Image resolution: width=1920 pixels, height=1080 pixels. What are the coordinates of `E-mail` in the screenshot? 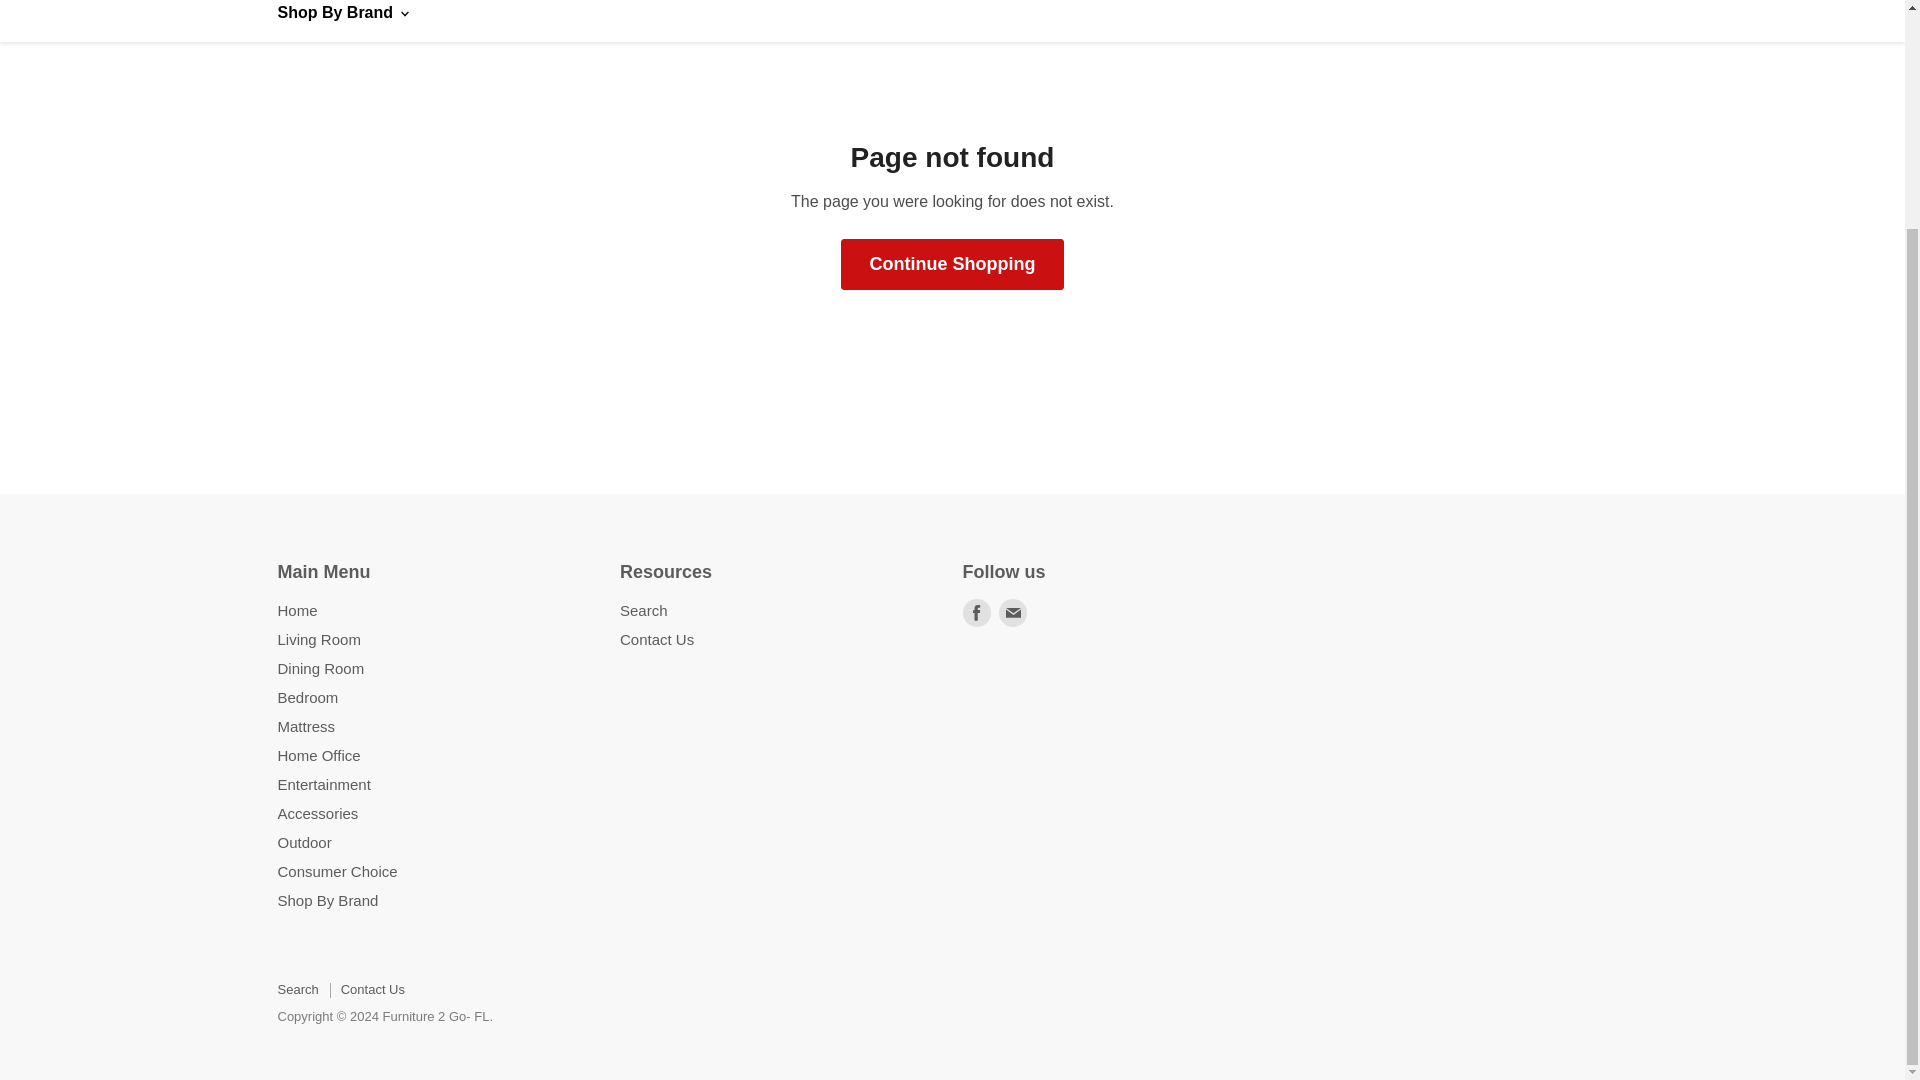 It's located at (1012, 613).